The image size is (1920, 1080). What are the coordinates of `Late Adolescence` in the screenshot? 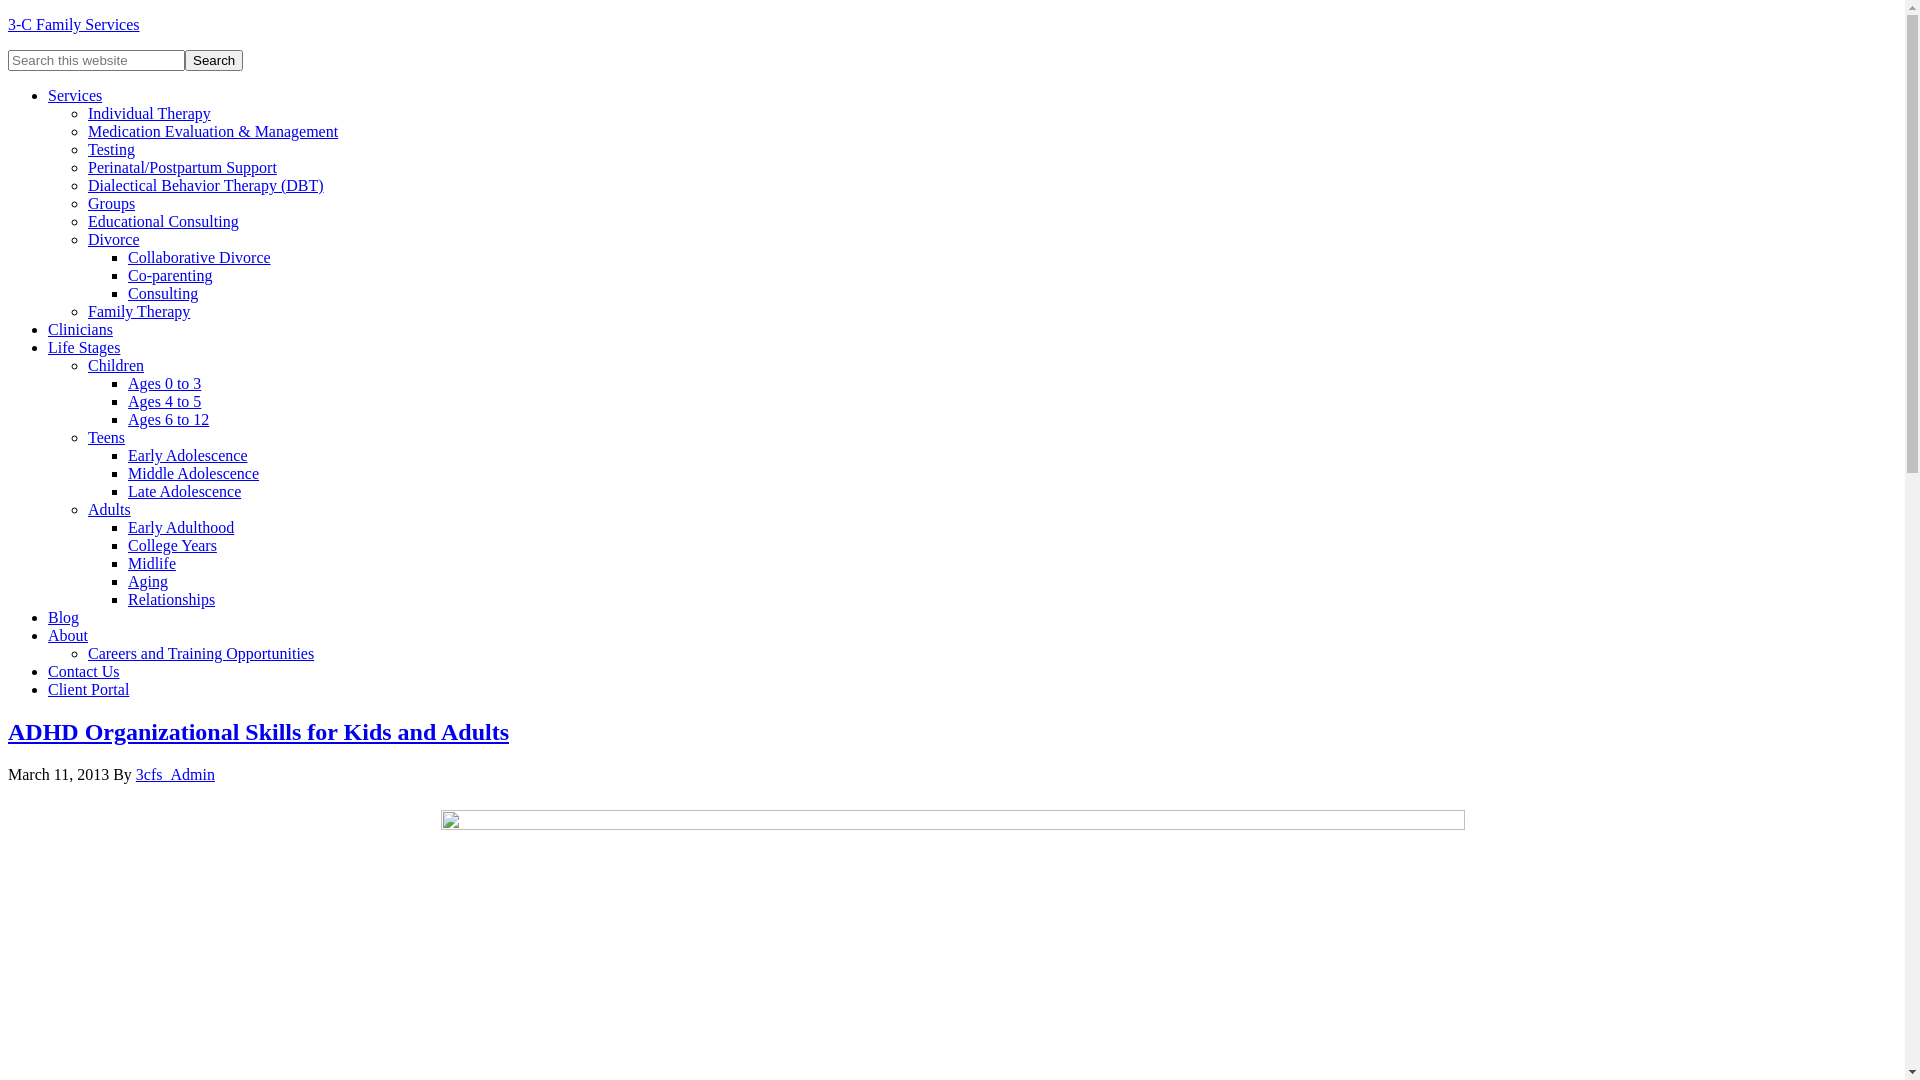 It's located at (184, 492).